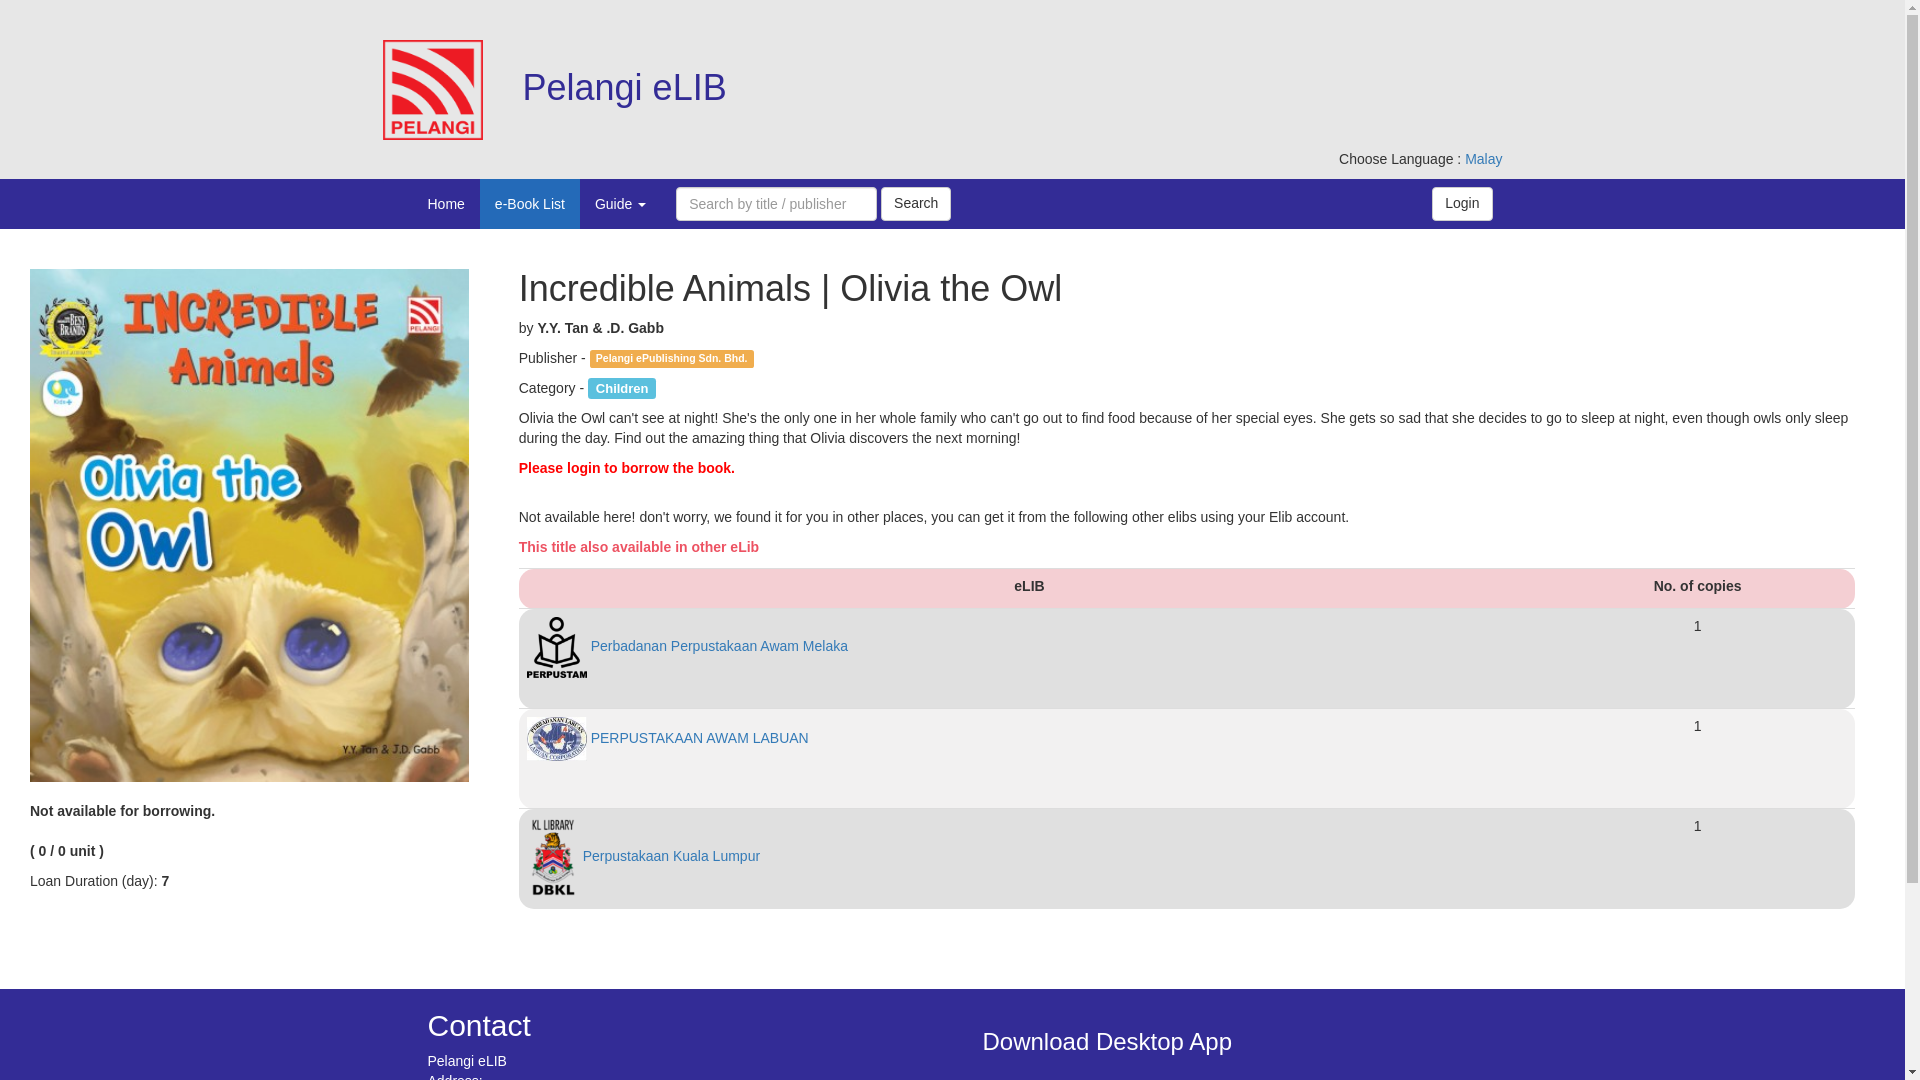  Describe the element at coordinates (620, 204) in the screenshot. I see `Guide` at that location.